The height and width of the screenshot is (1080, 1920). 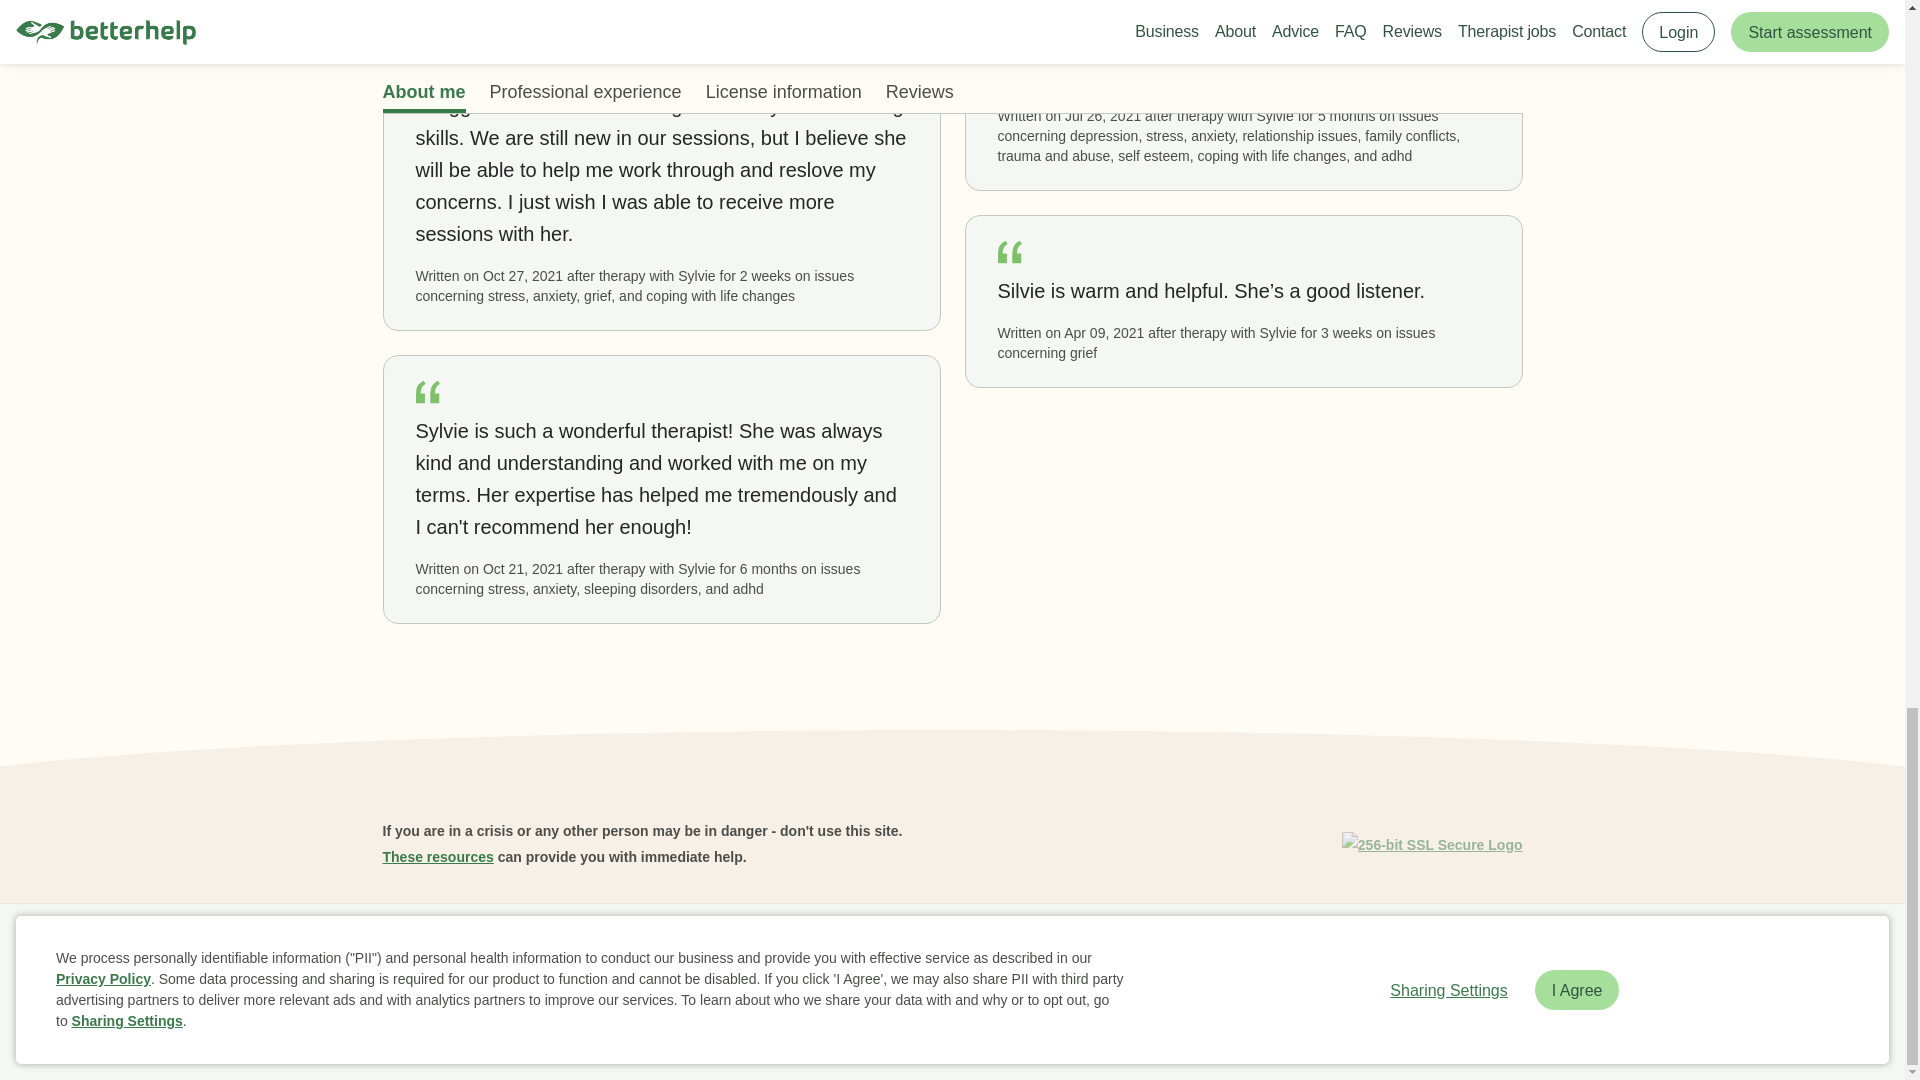 I want to click on FAQ, so click(x=609, y=952).